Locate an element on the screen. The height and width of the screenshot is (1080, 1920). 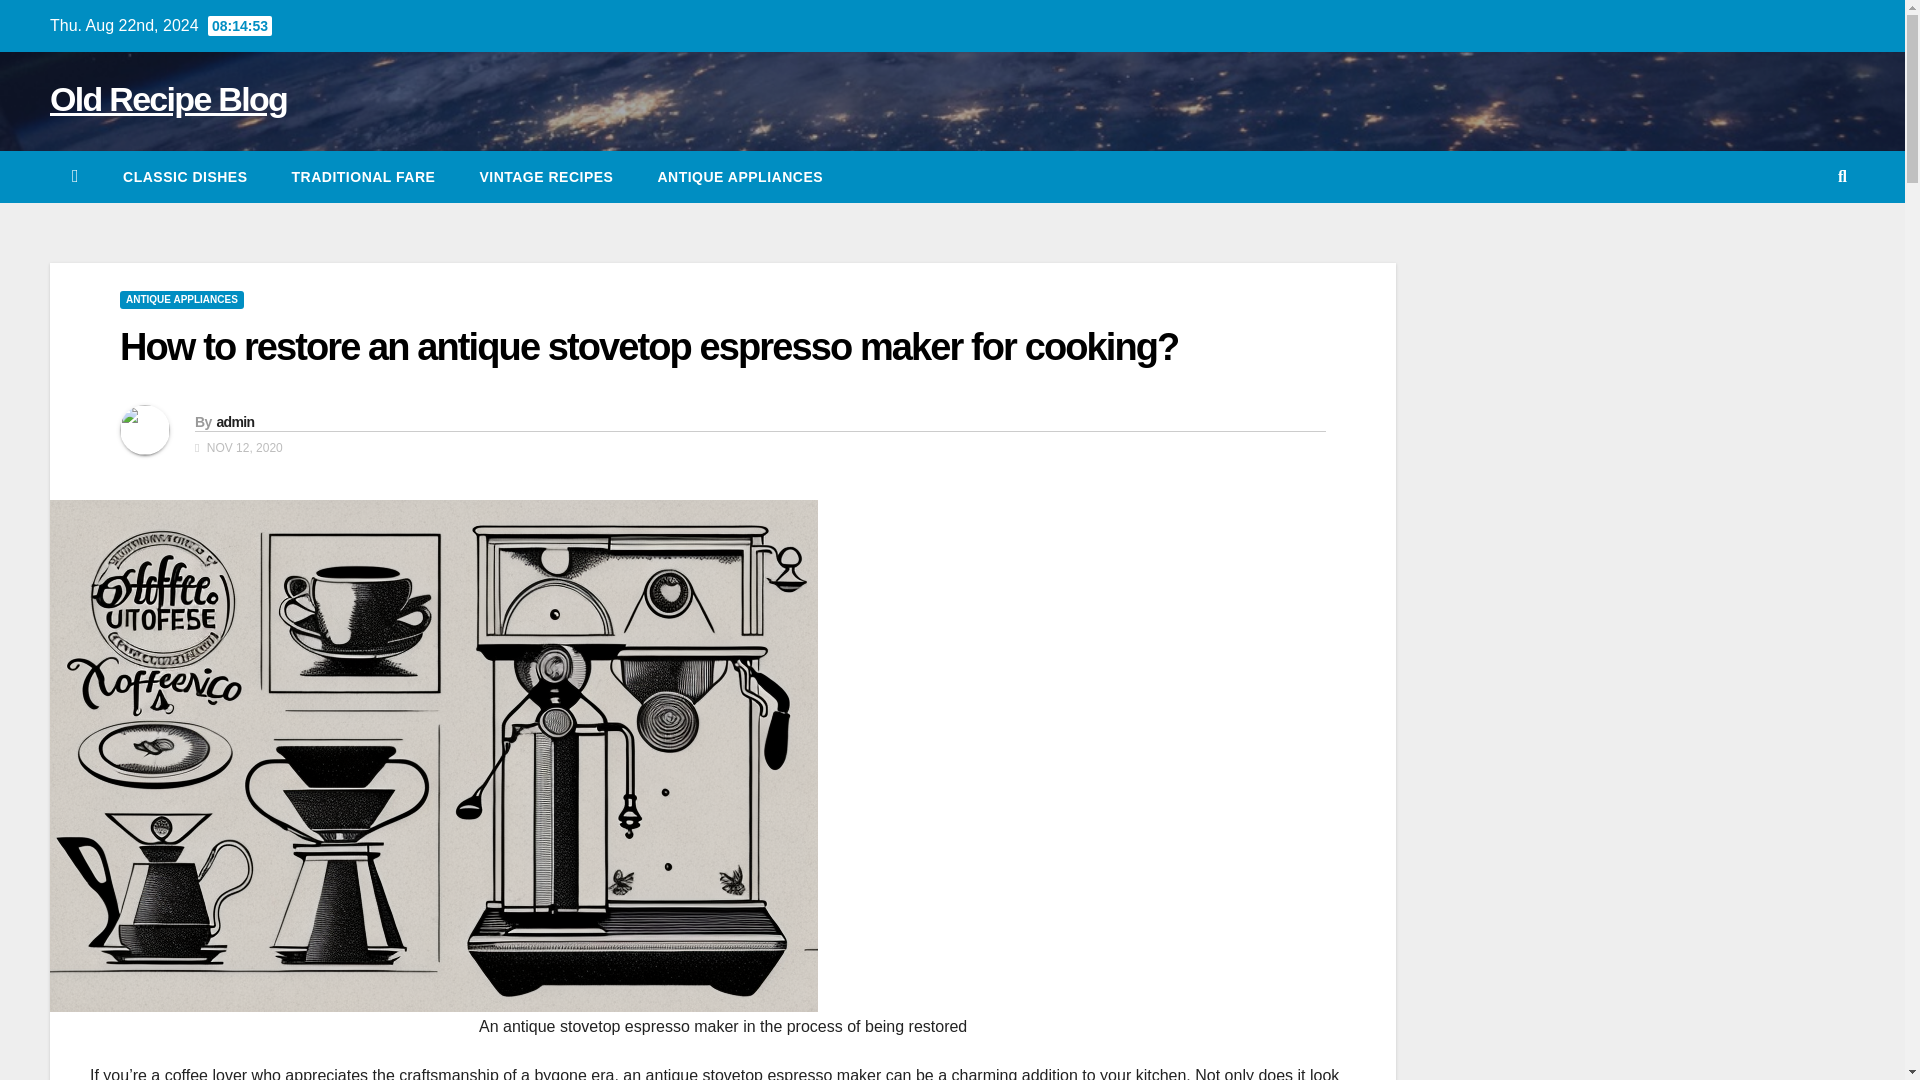
VINTAGE RECIPES is located at coordinates (546, 177).